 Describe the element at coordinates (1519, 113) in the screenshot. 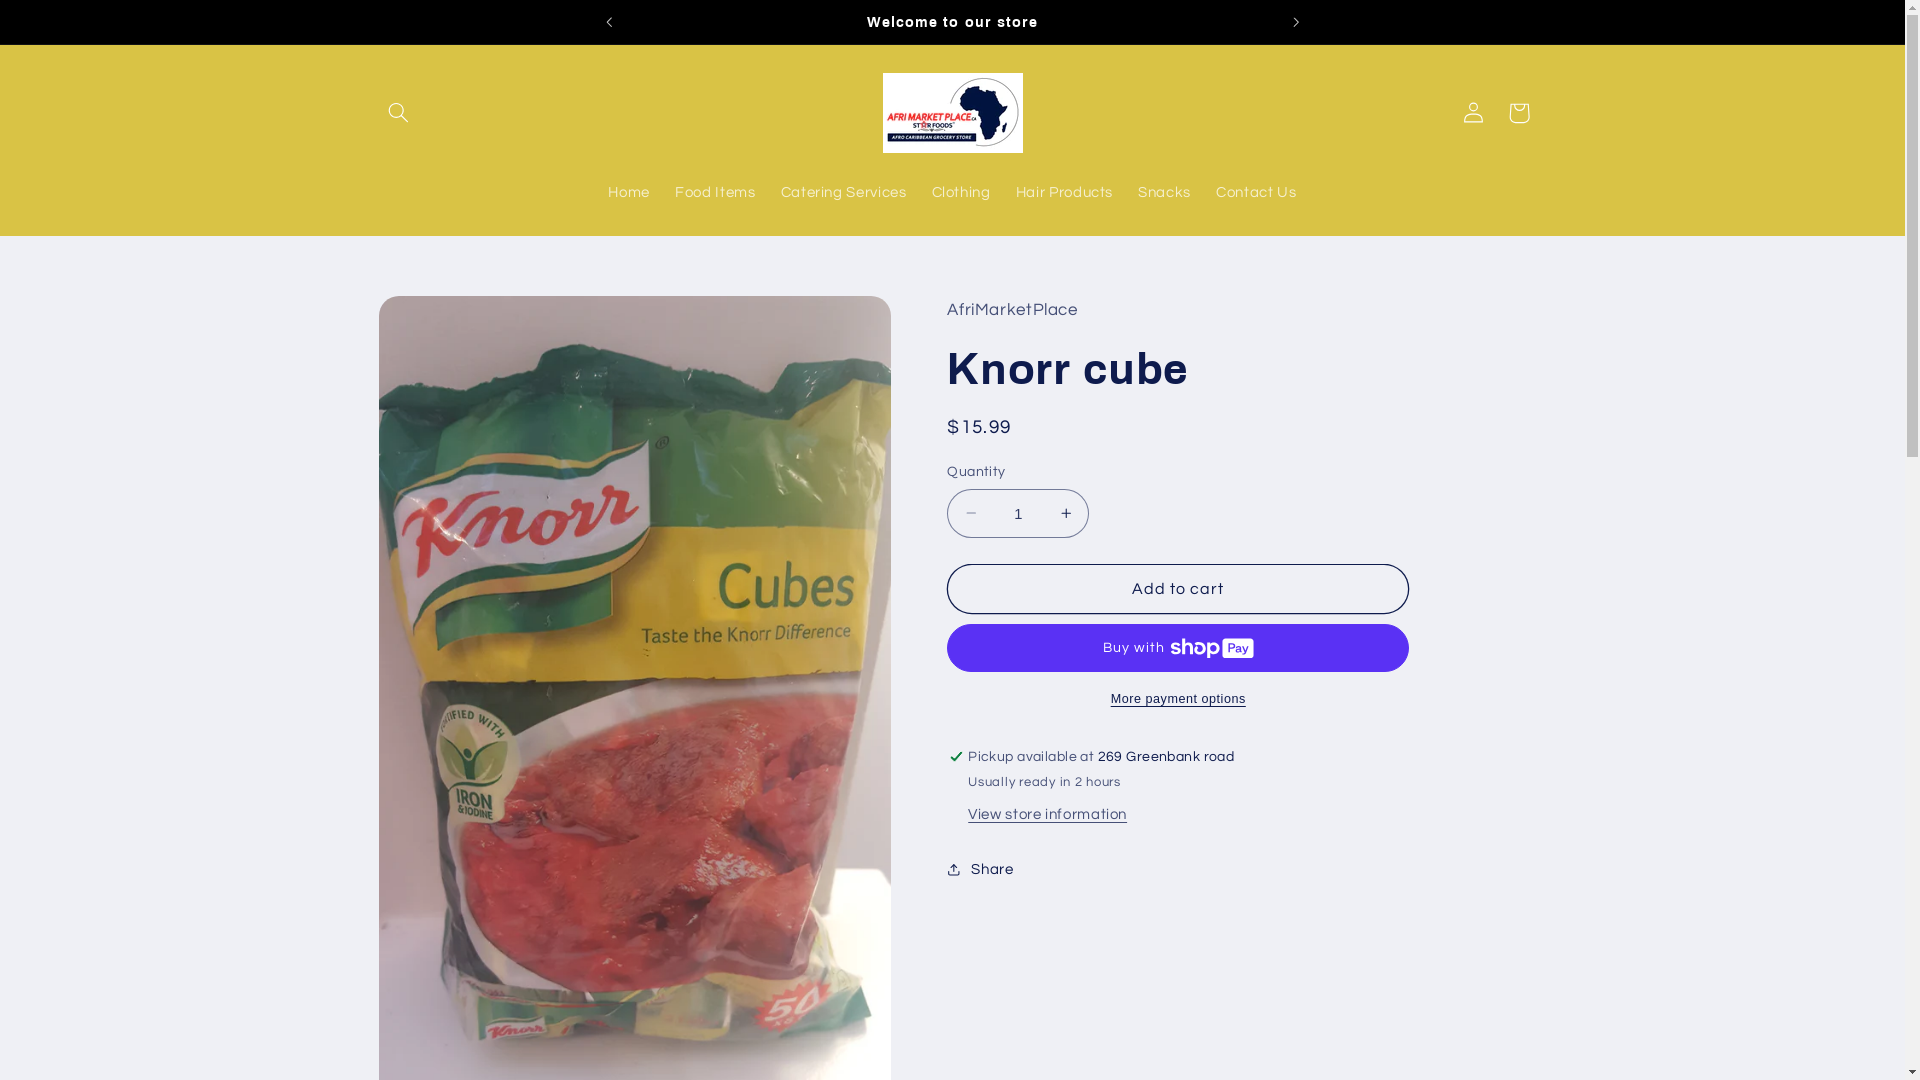

I see `Cart` at that location.